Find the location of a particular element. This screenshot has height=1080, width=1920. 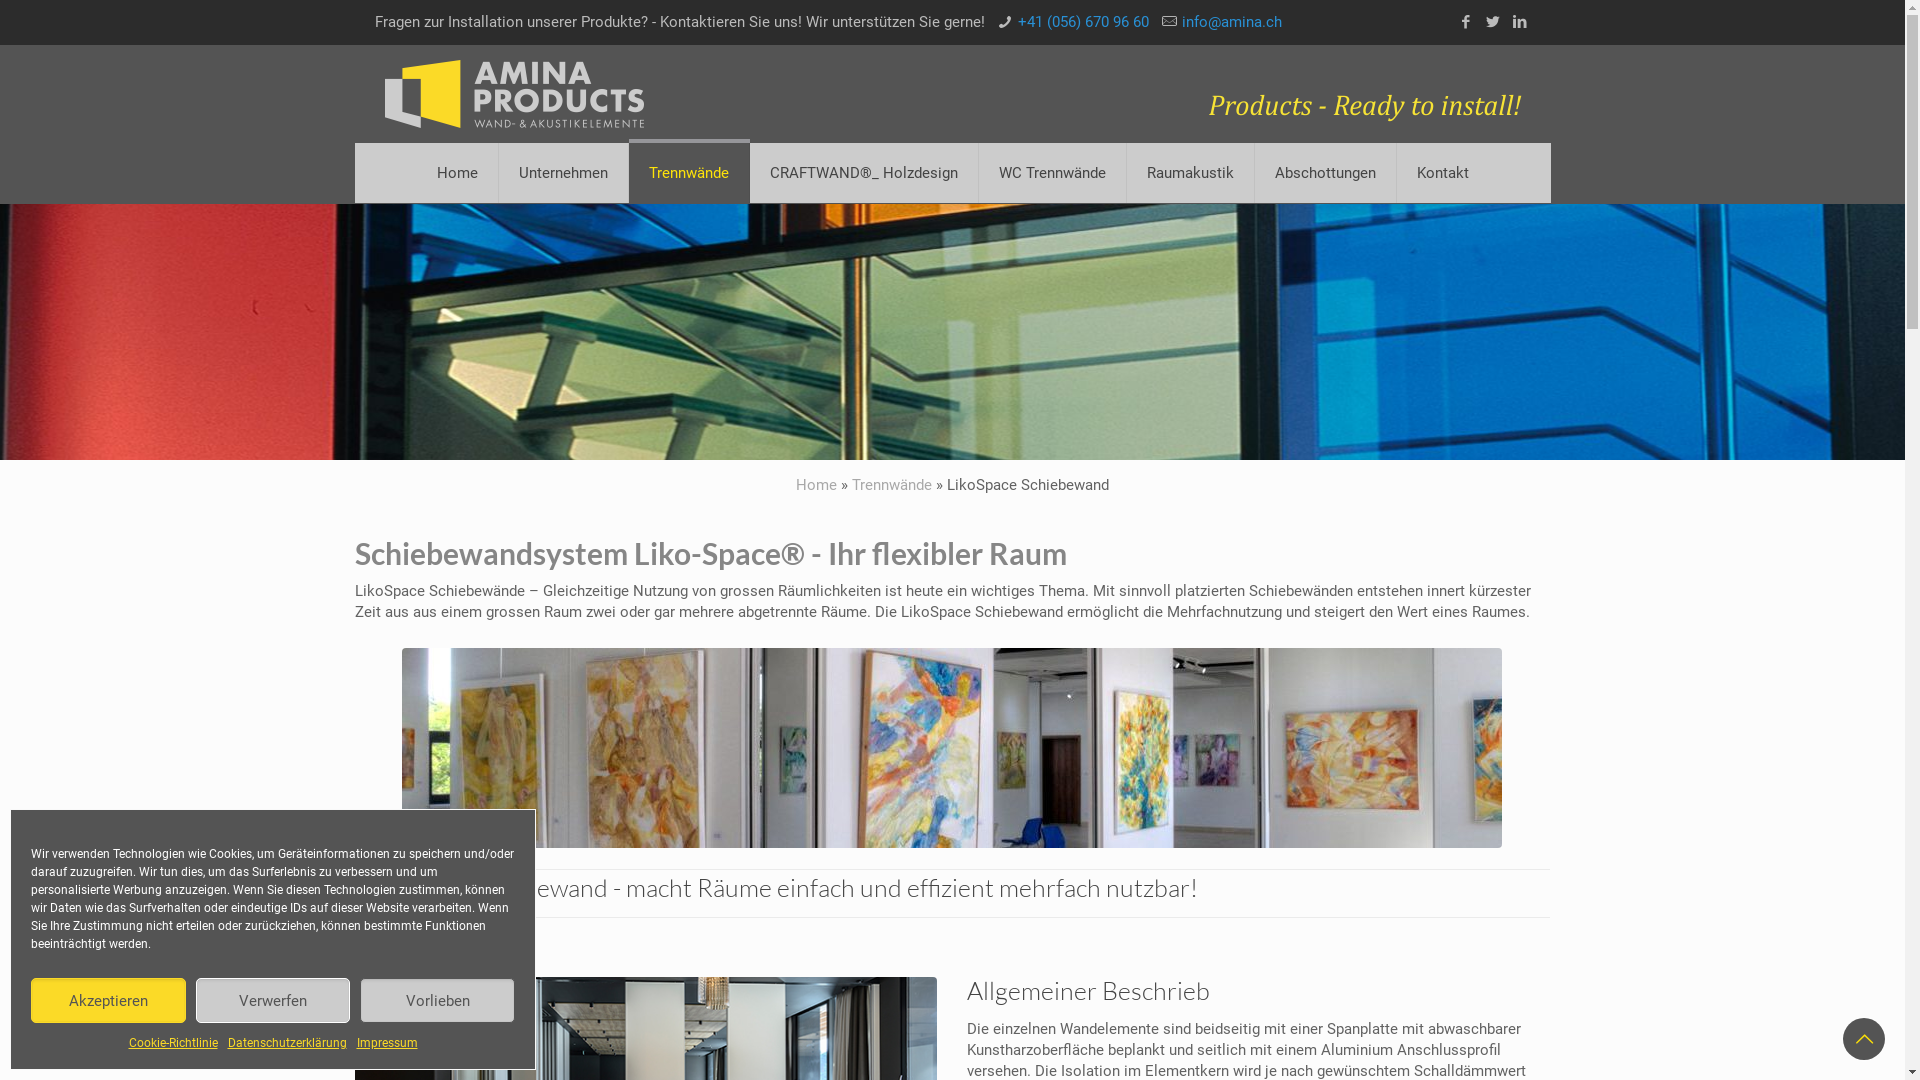

Home is located at coordinates (816, 485).